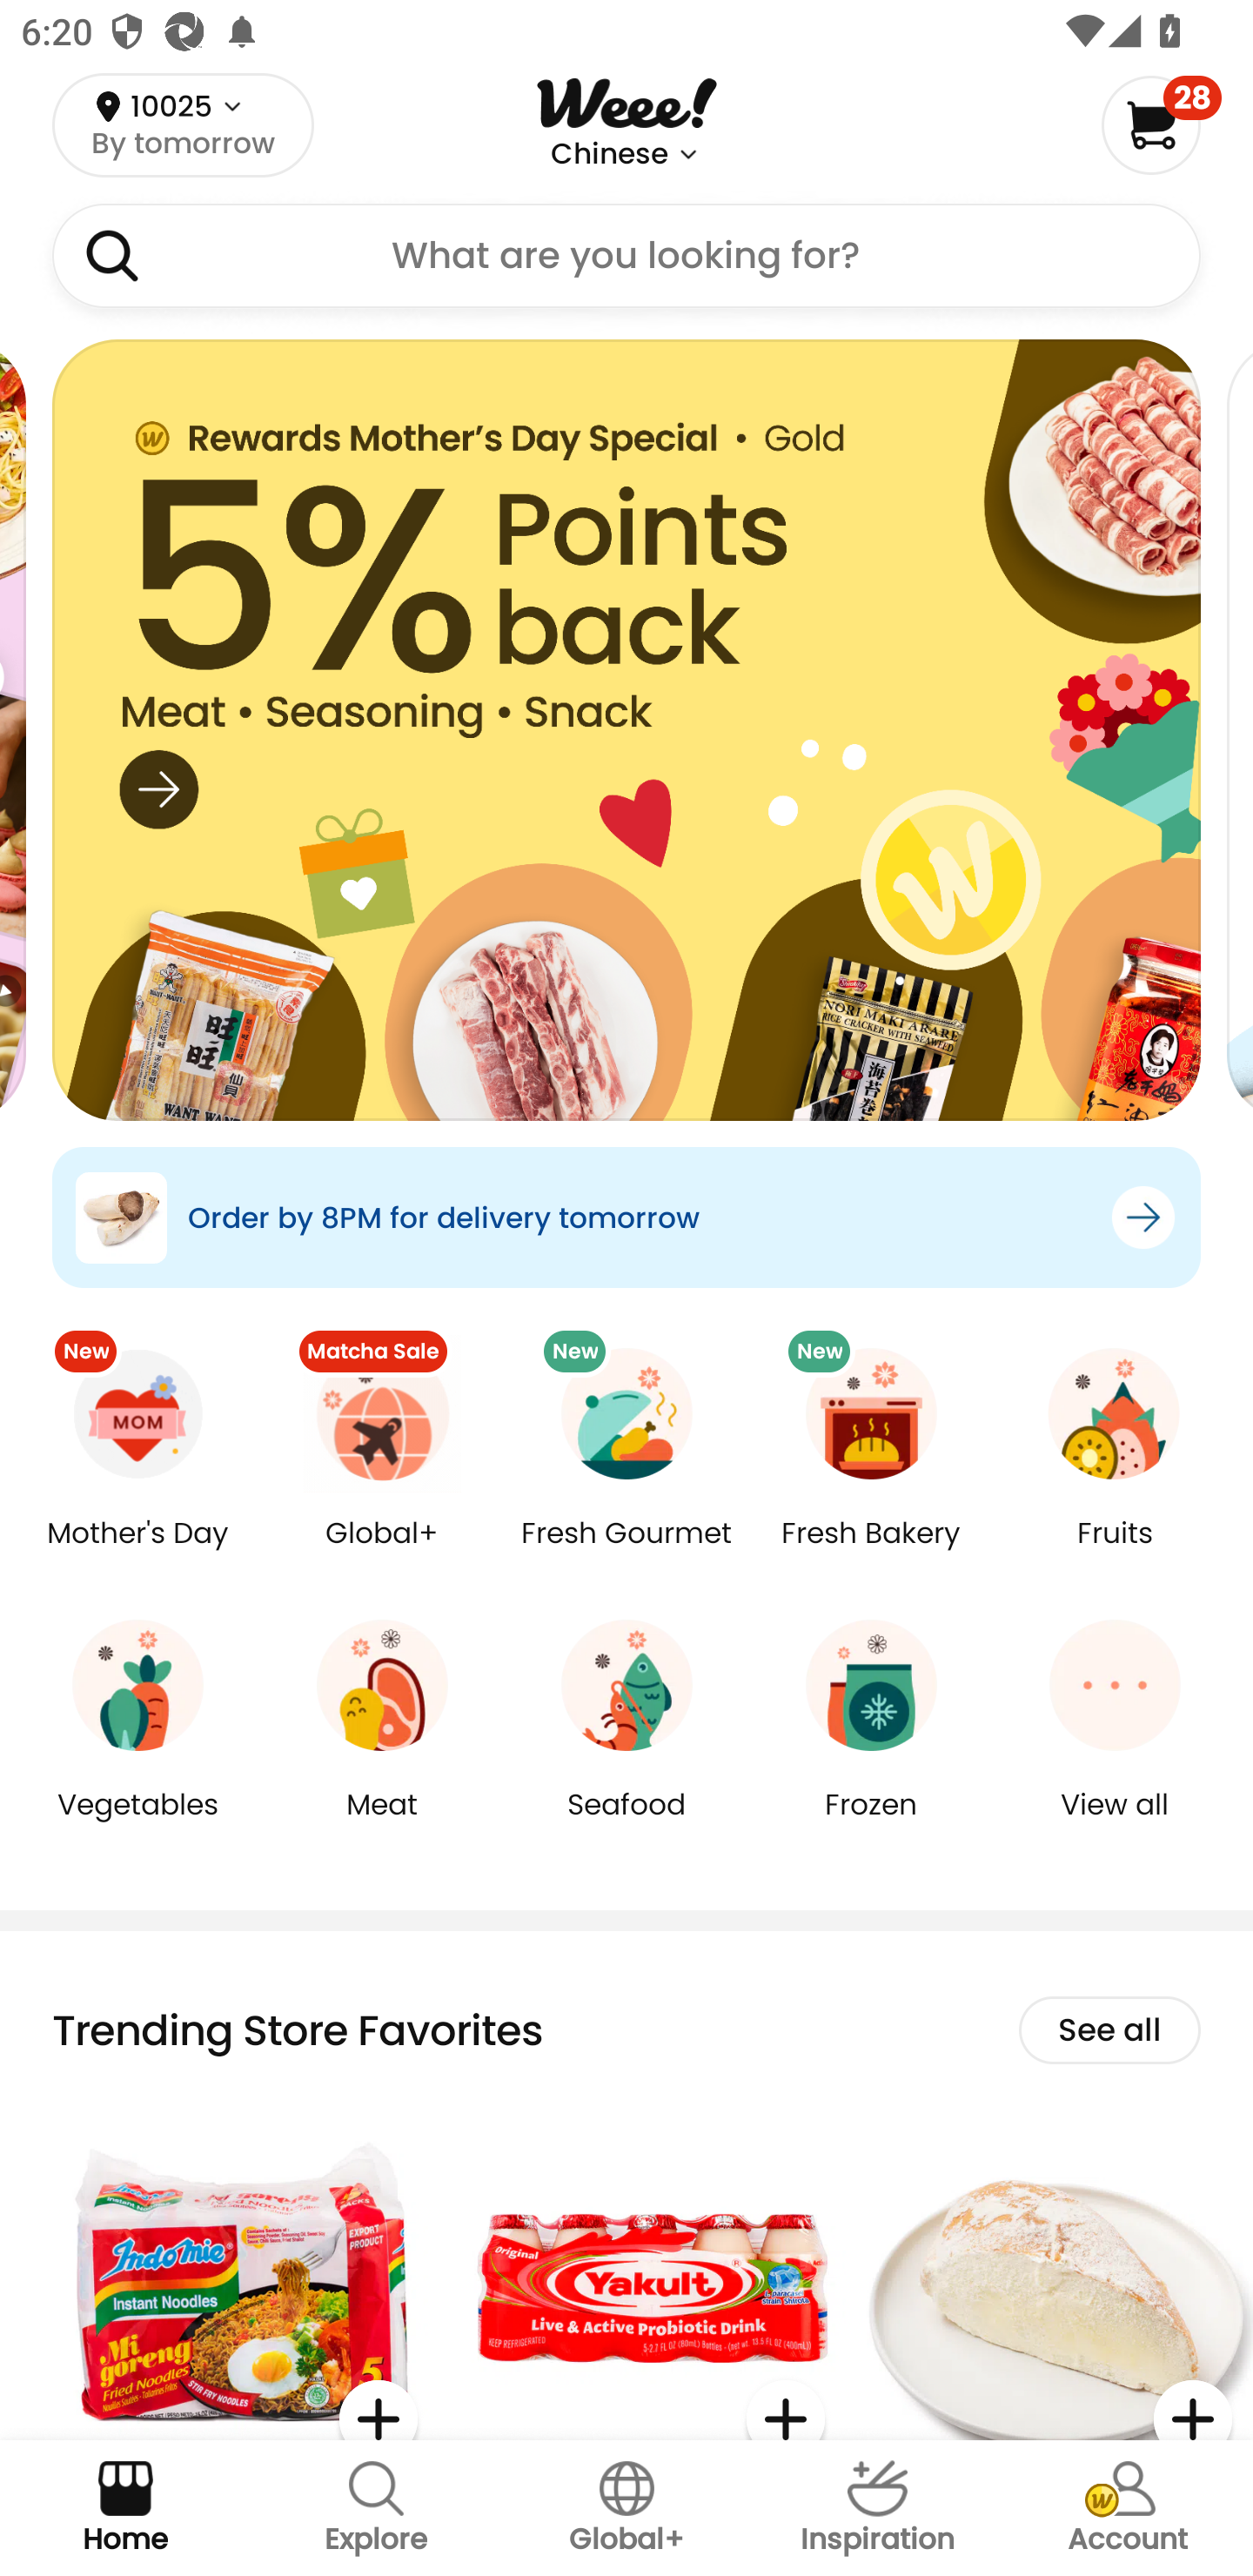 Image resolution: width=1253 pixels, height=2576 pixels. I want to click on What are you looking for?, so click(626, 256).